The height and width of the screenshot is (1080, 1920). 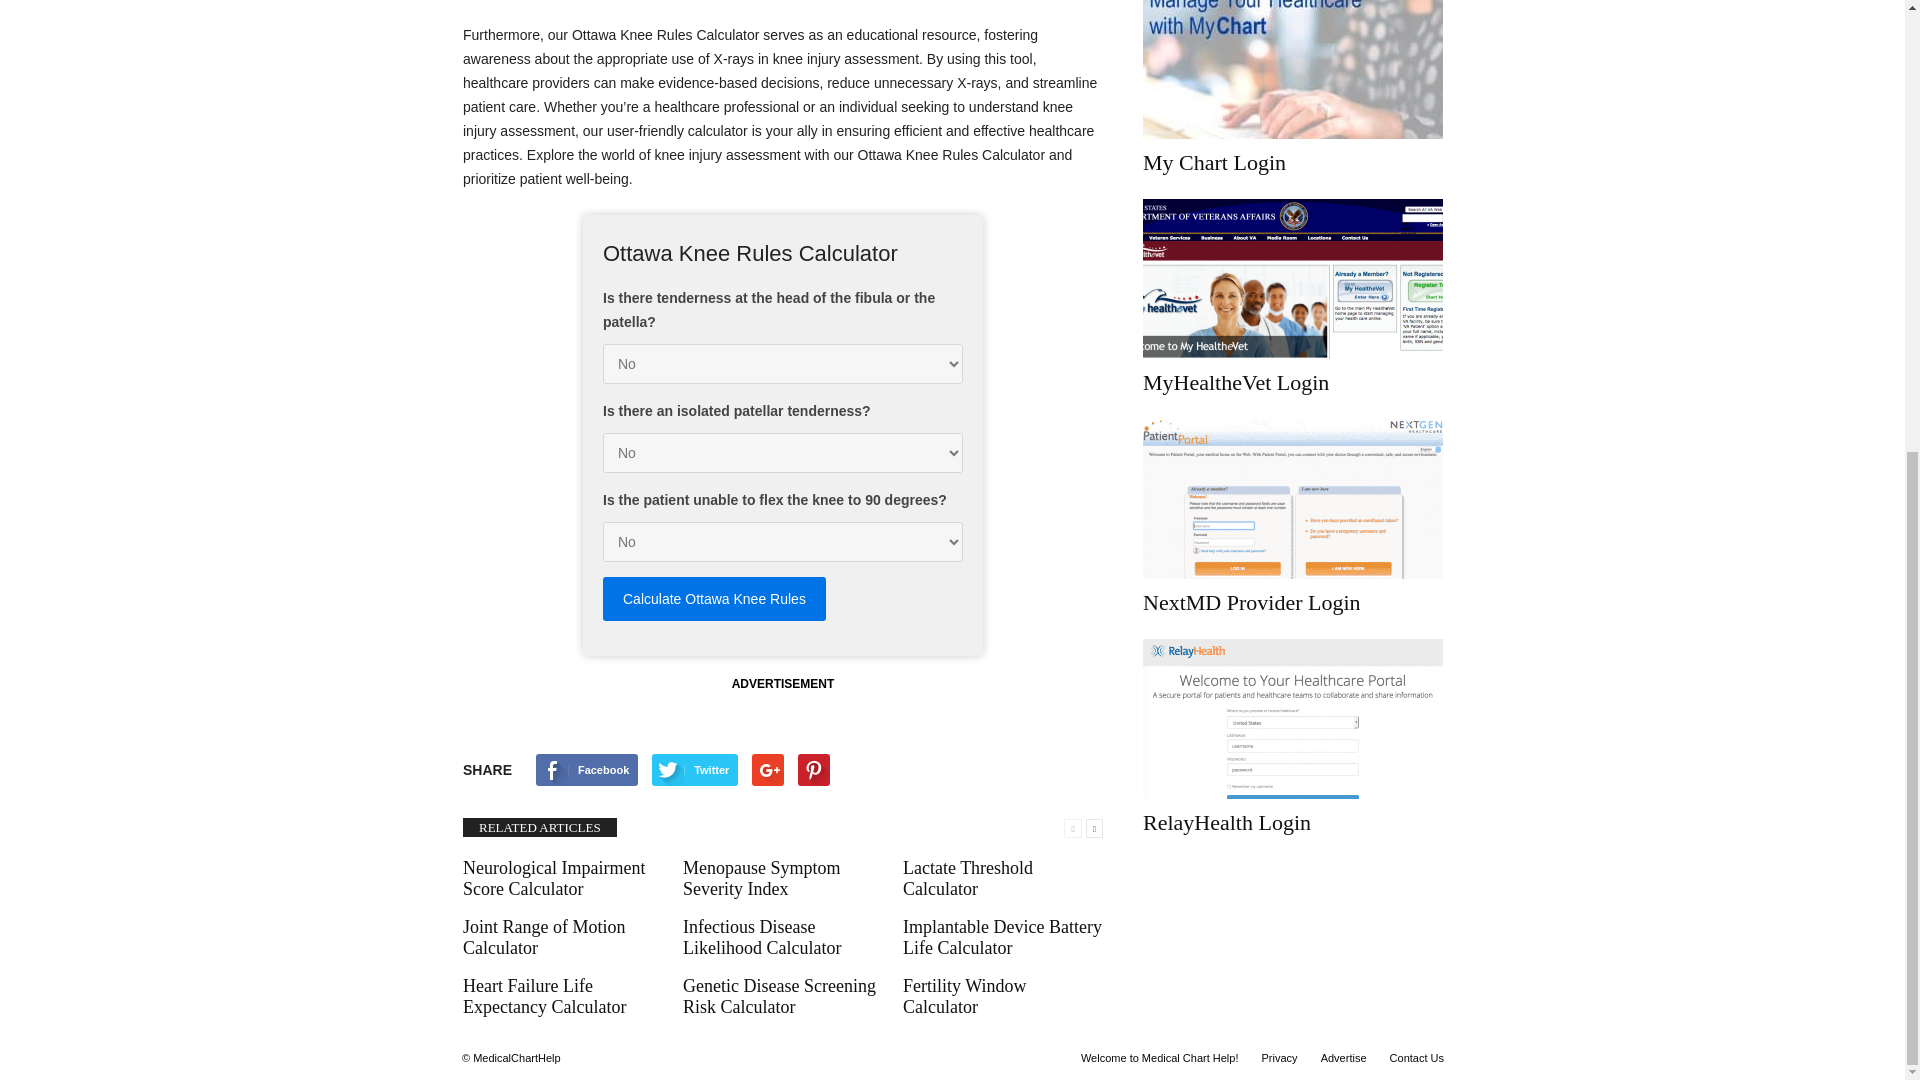 I want to click on Twitter, so click(x=694, y=770).